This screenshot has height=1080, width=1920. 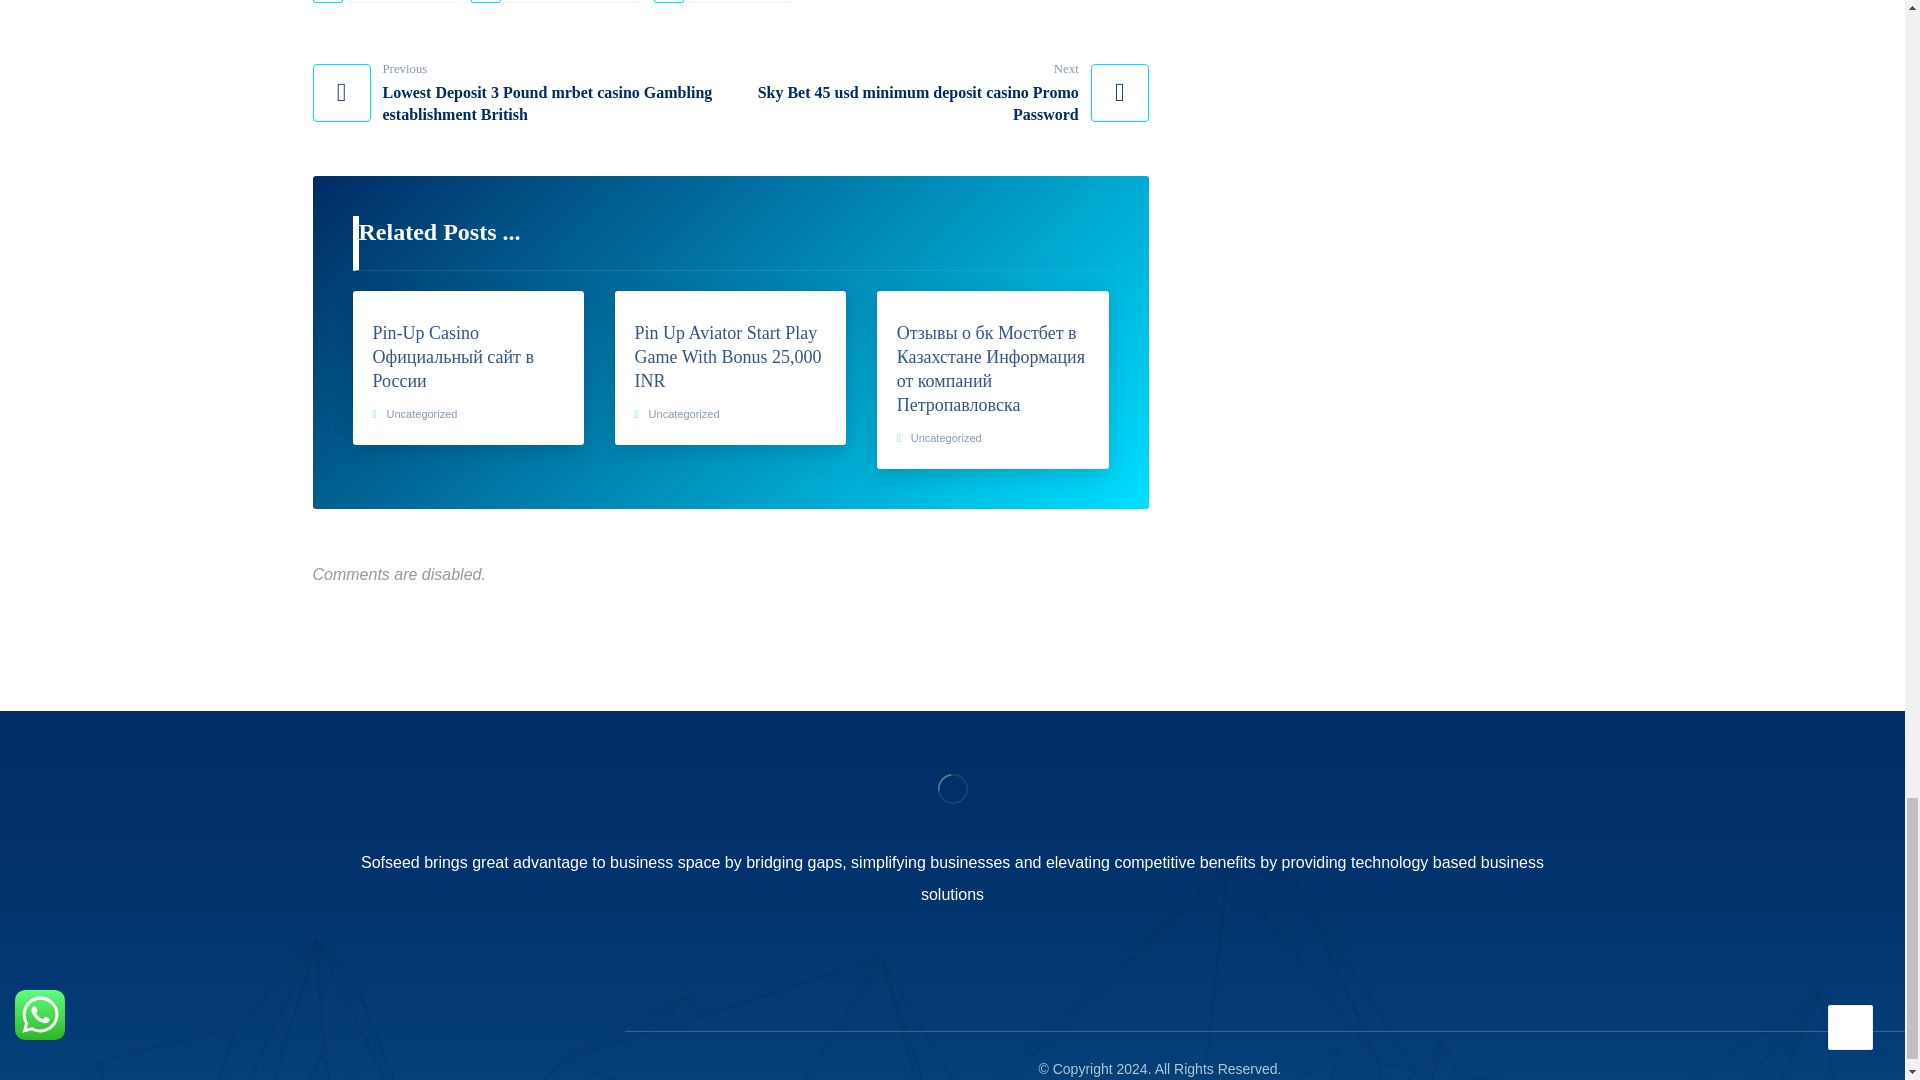 What do you see at coordinates (731, 356) in the screenshot?
I see `Pin Up Aviator Start Play Game With Bonus 25,000 INR` at bounding box center [731, 356].